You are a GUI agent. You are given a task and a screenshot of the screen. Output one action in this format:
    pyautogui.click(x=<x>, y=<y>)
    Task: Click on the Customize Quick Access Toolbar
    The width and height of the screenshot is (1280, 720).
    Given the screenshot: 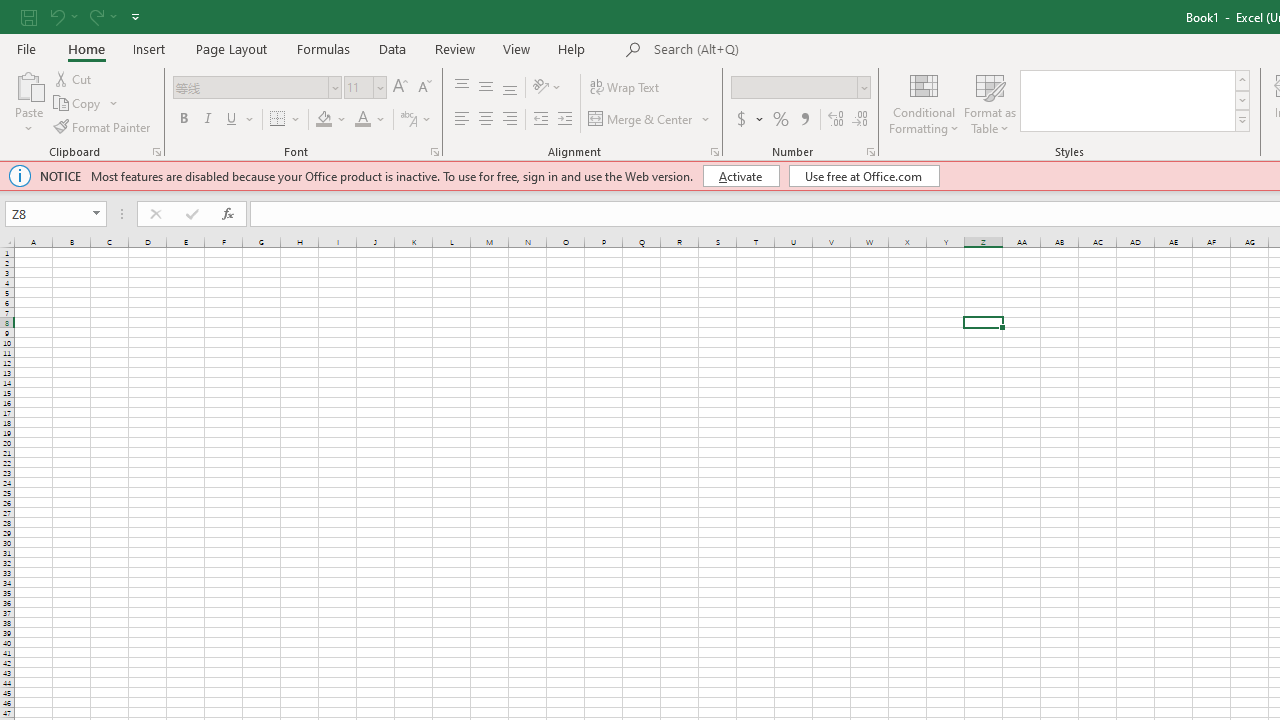 What is the action you would take?
    pyautogui.click(x=135, y=16)
    